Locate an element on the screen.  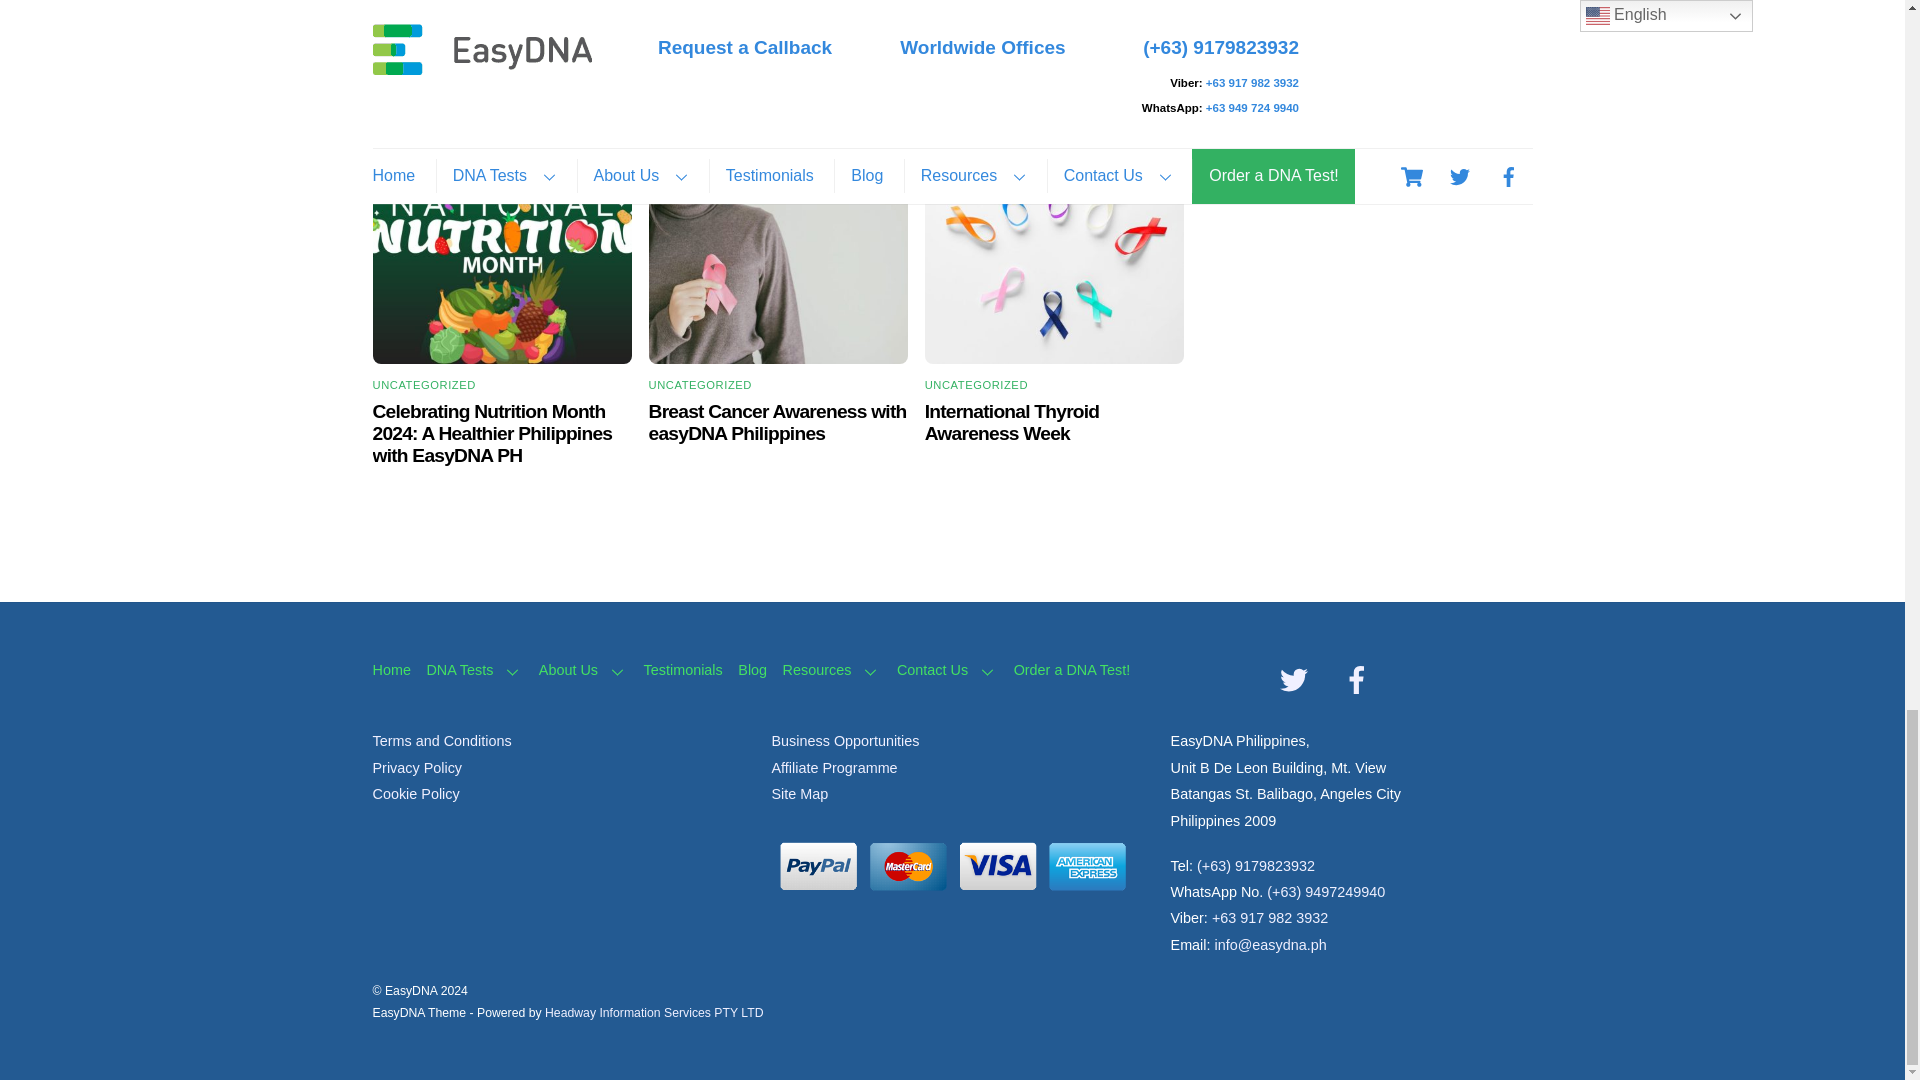
international thyroid awareness week philippines 2024 is located at coordinates (1054, 256).